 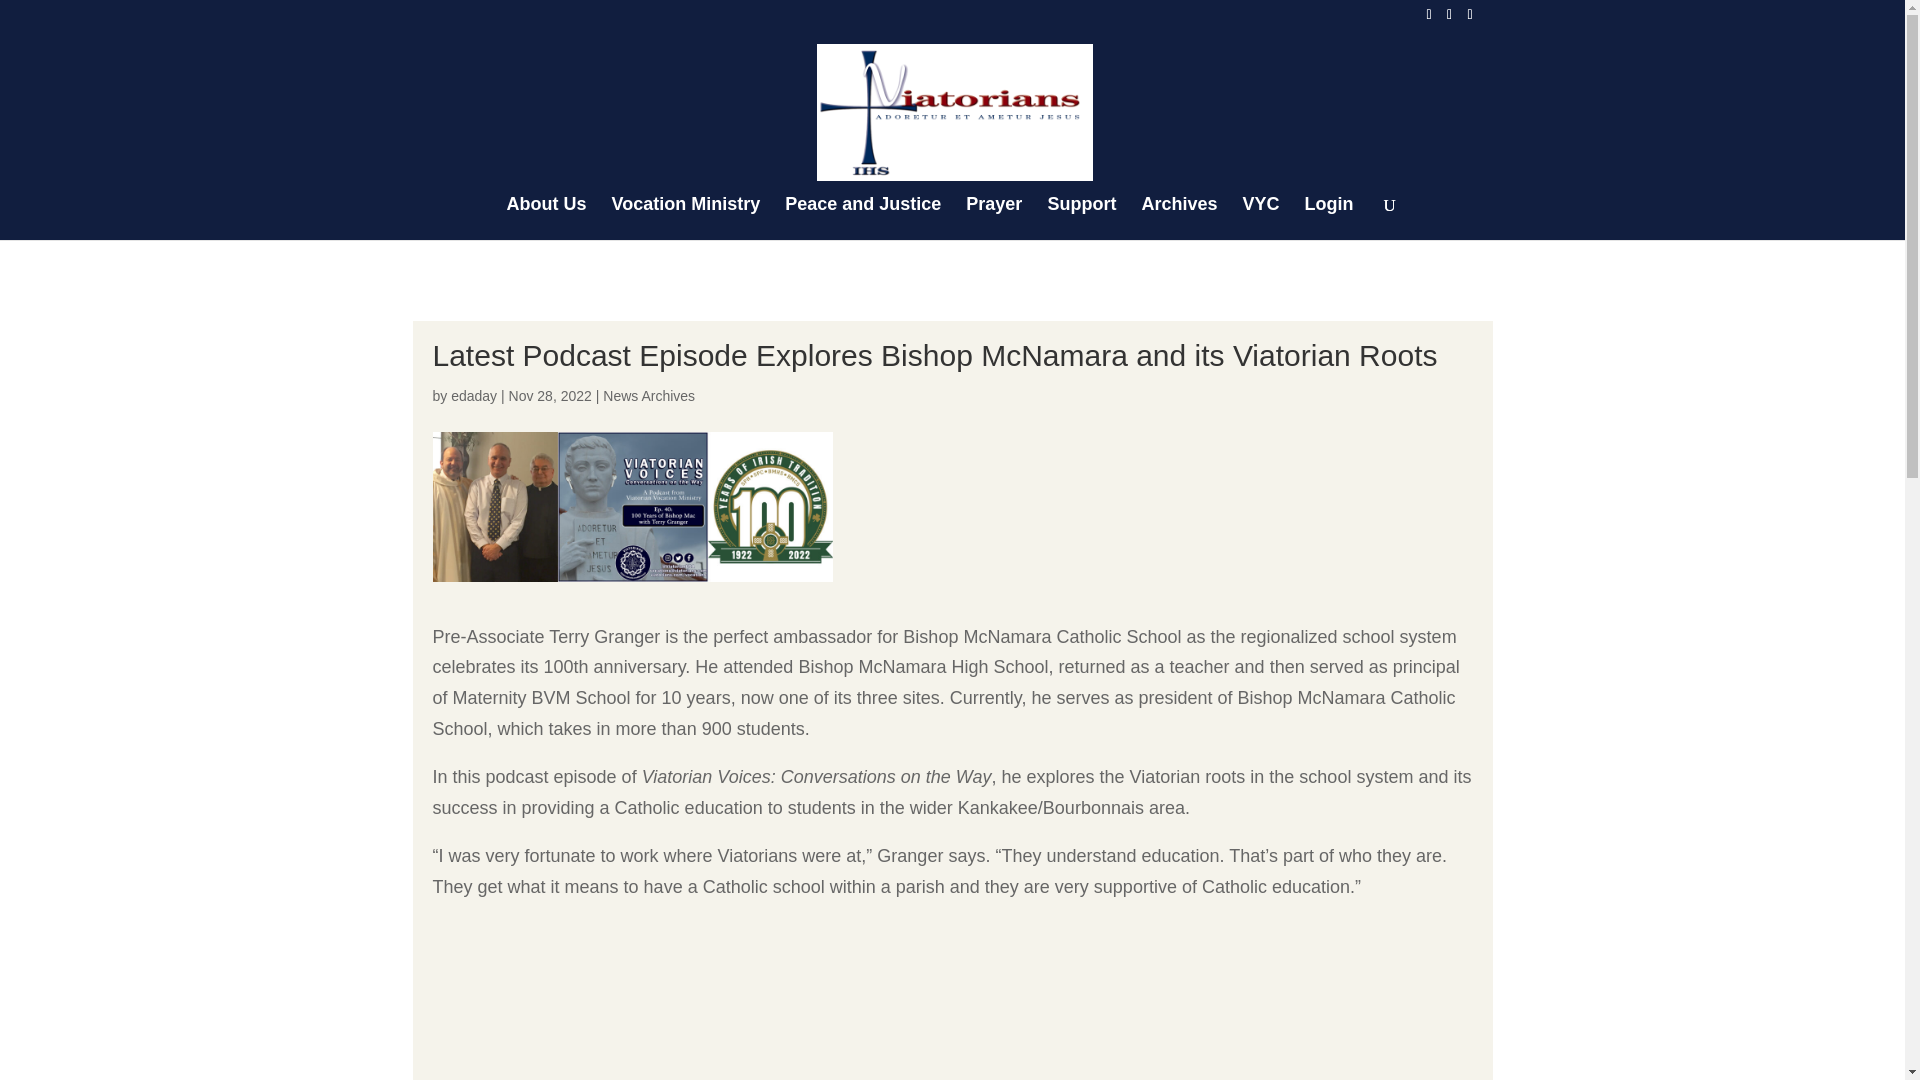 What do you see at coordinates (696, 216) in the screenshot?
I see `Vocation Ministry` at bounding box center [696, 216].